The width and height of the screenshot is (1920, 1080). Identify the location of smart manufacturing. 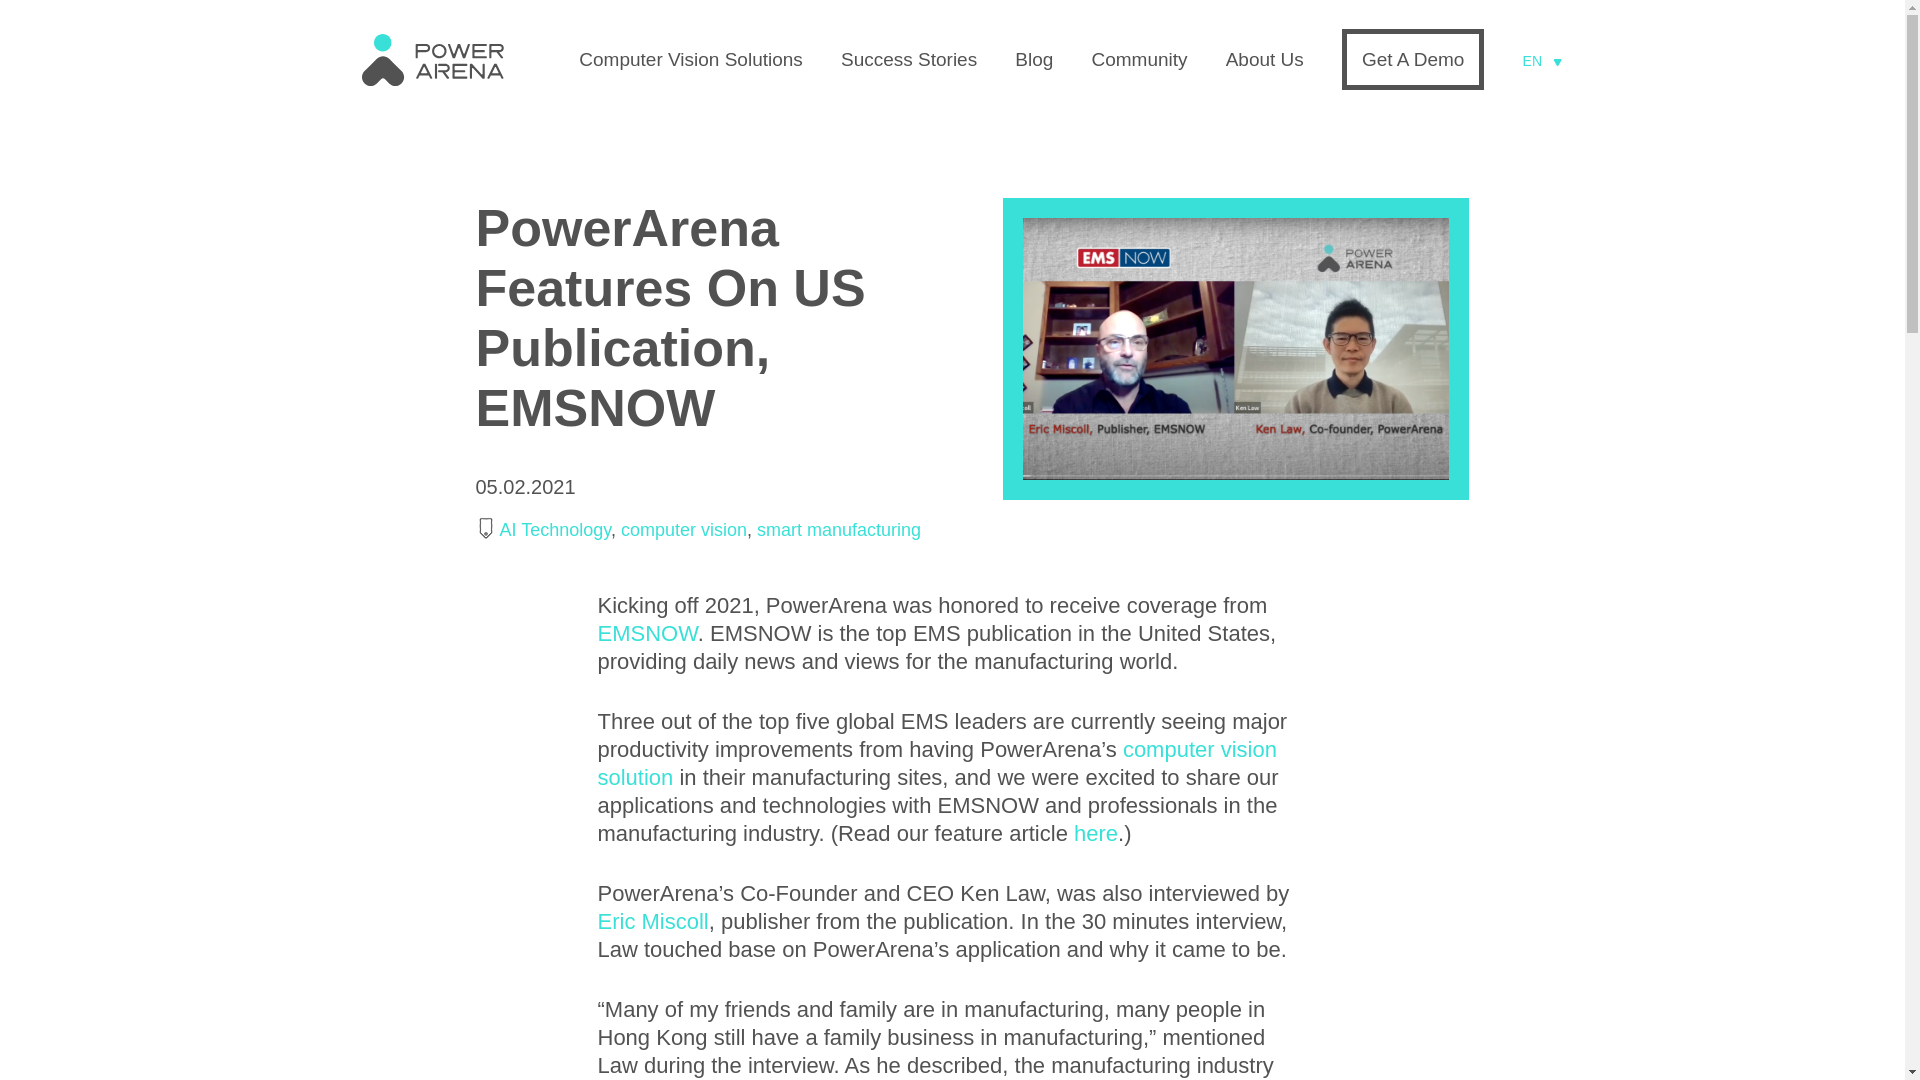
(838, 530).